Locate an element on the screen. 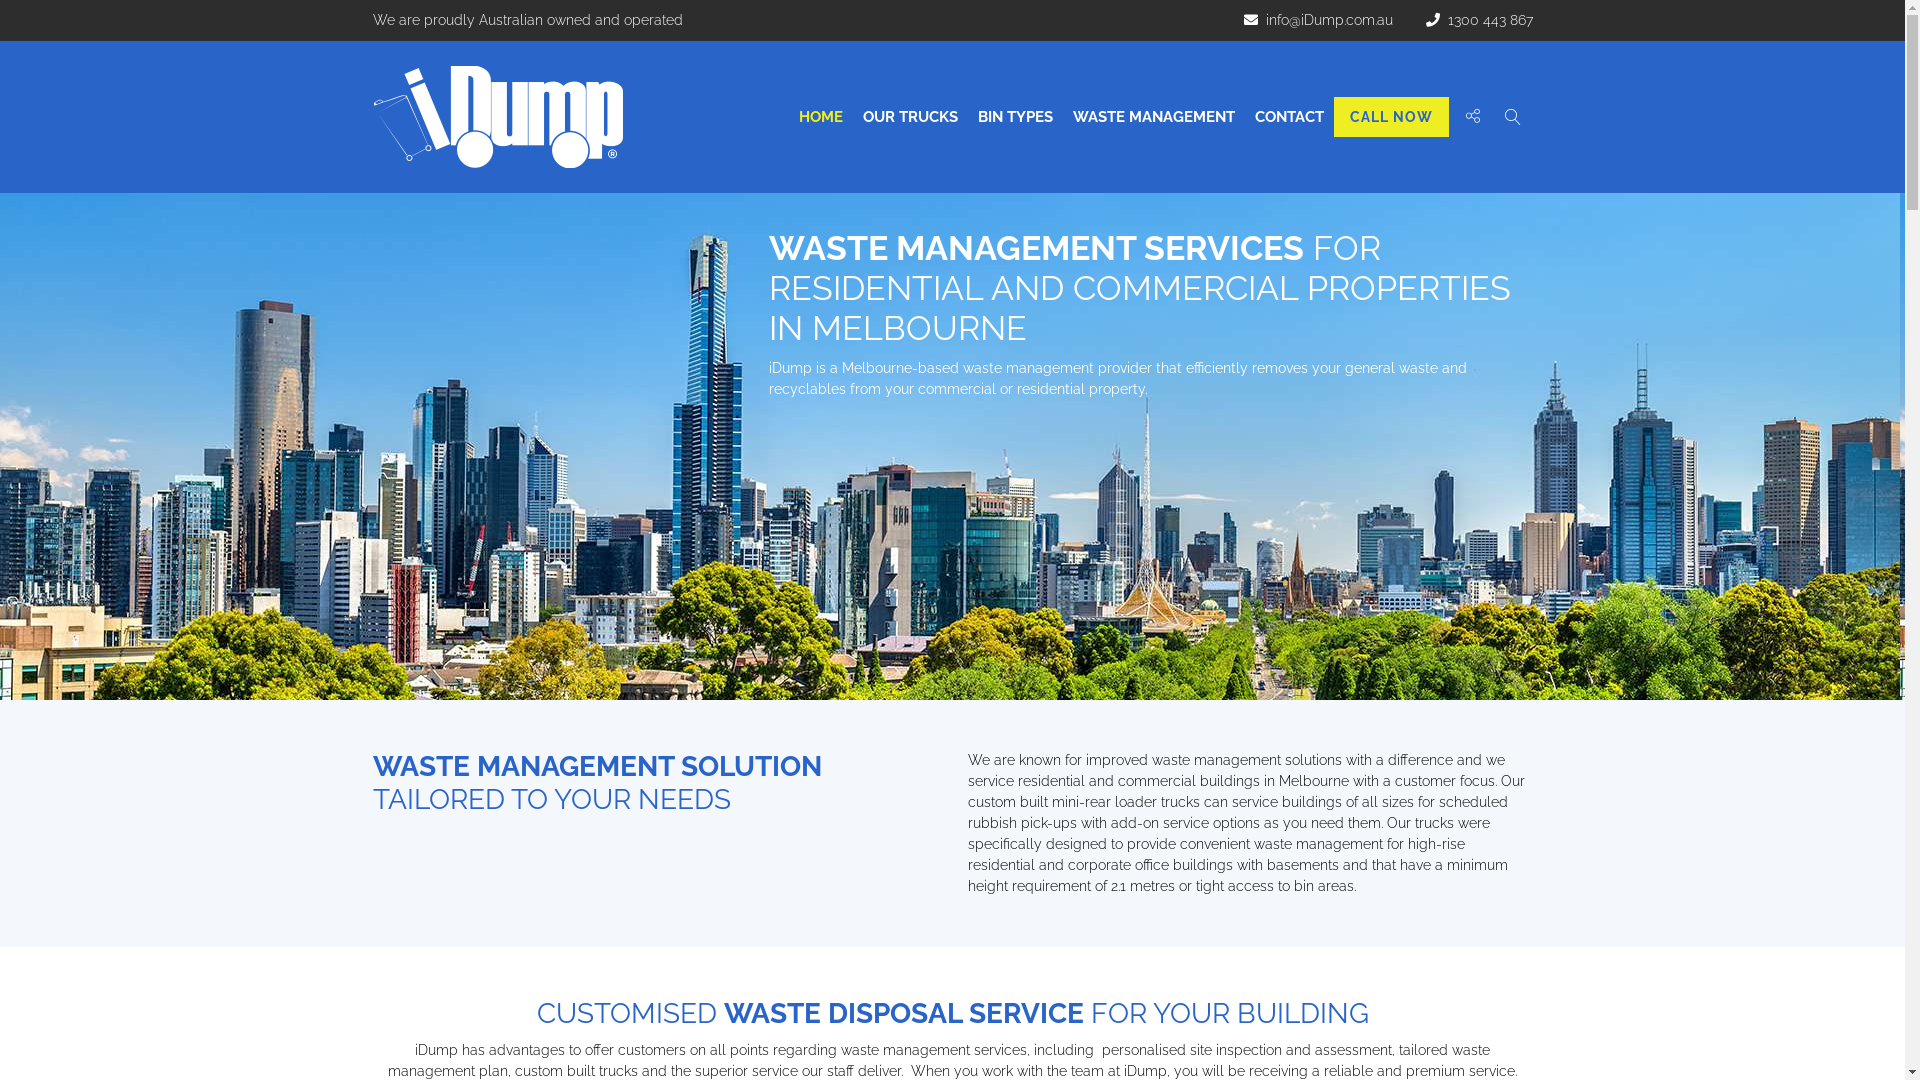  iDump is located at coordinates (497, 117).